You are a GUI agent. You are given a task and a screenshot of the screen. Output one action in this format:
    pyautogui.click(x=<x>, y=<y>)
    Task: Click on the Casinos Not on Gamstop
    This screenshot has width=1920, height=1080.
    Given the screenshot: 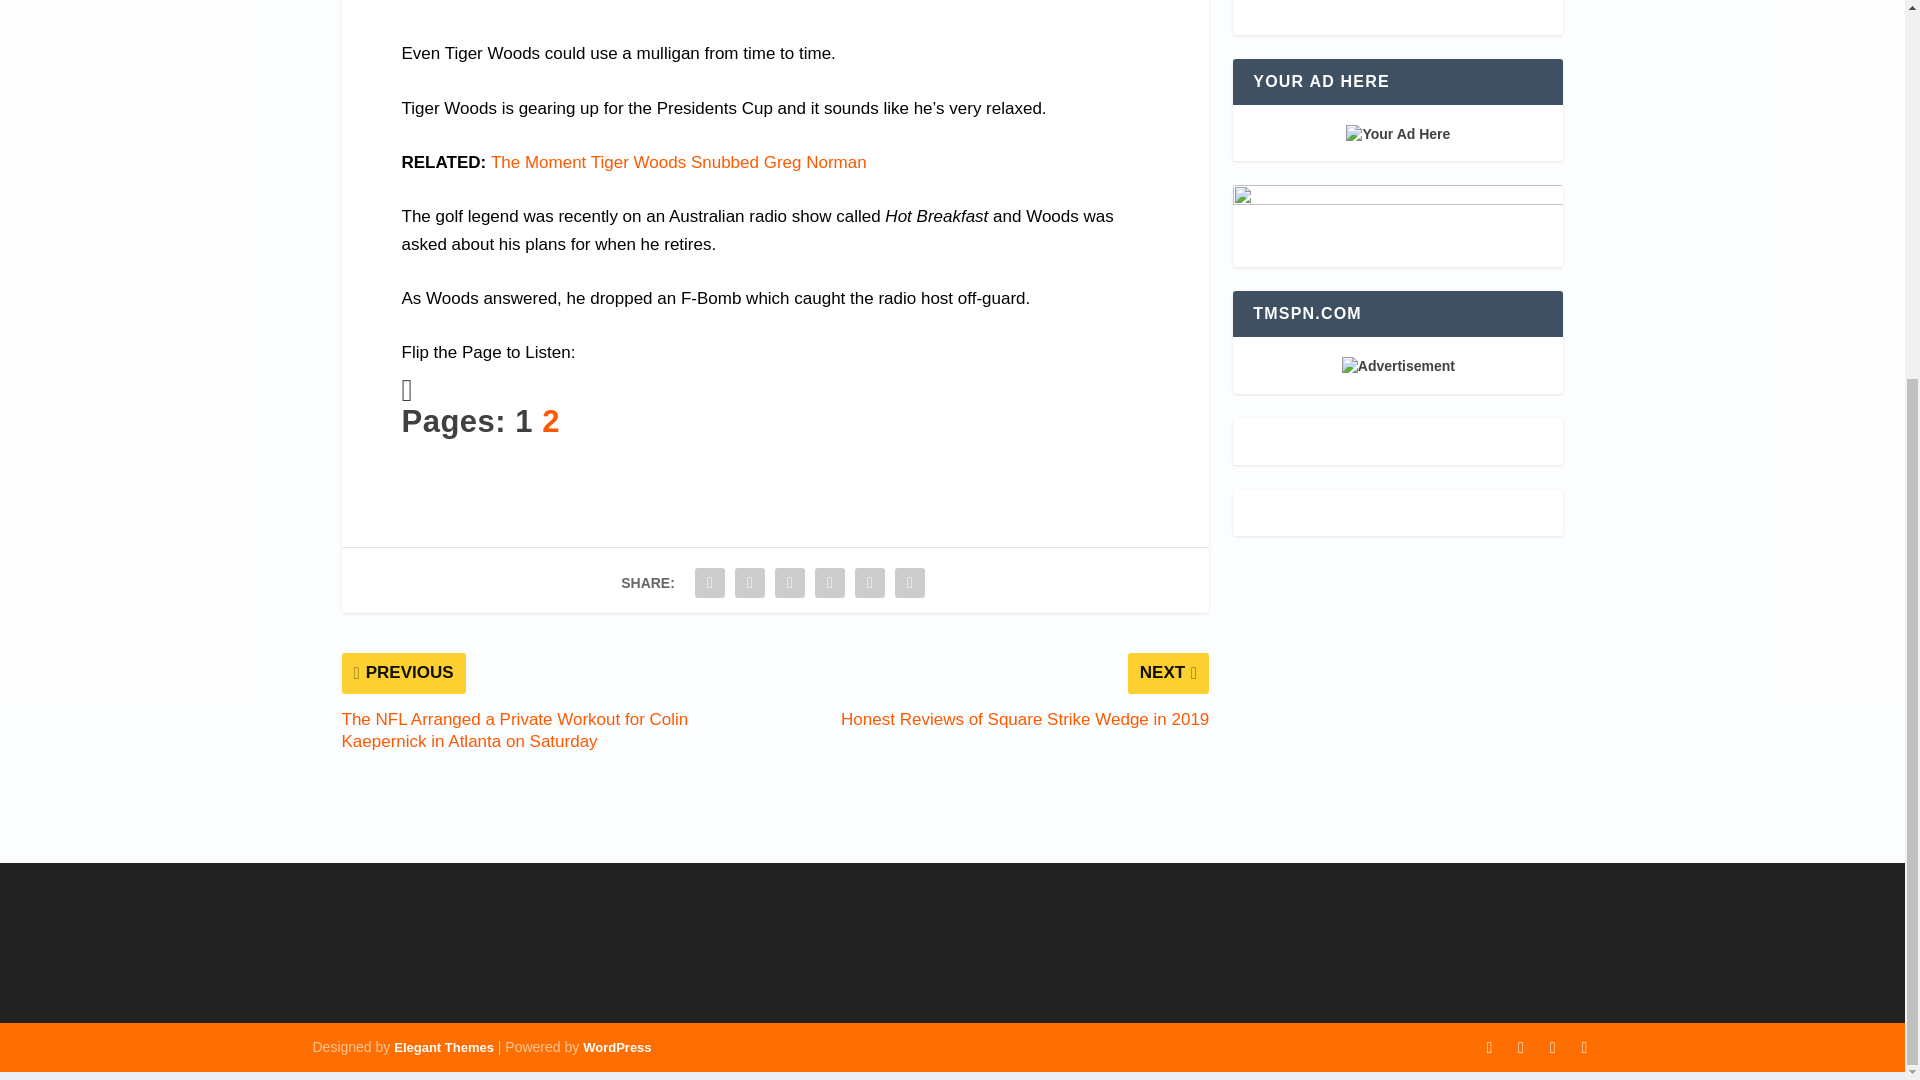 What is the action you would take?
    pyautogui.click(x=1397, y=8)
    